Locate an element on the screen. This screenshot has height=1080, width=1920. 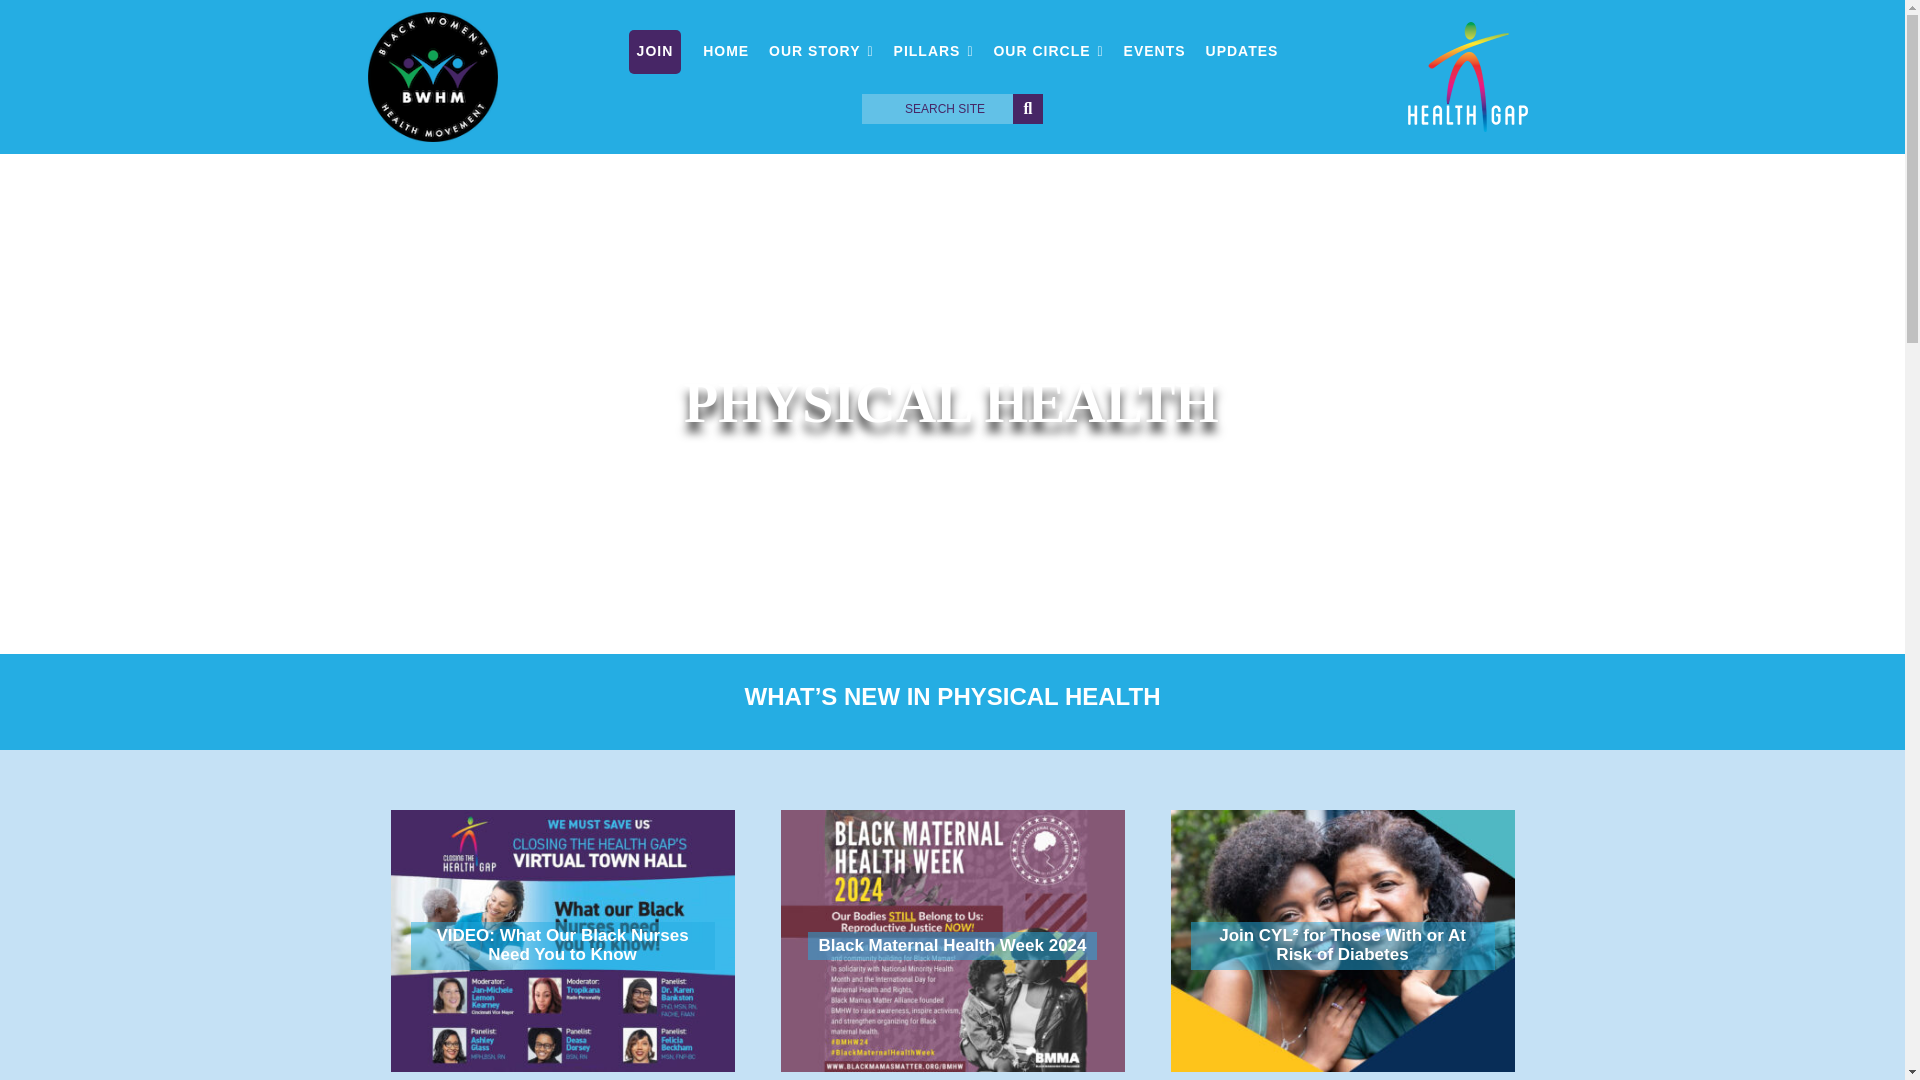
JOIN is located at coordinates (655, 52).